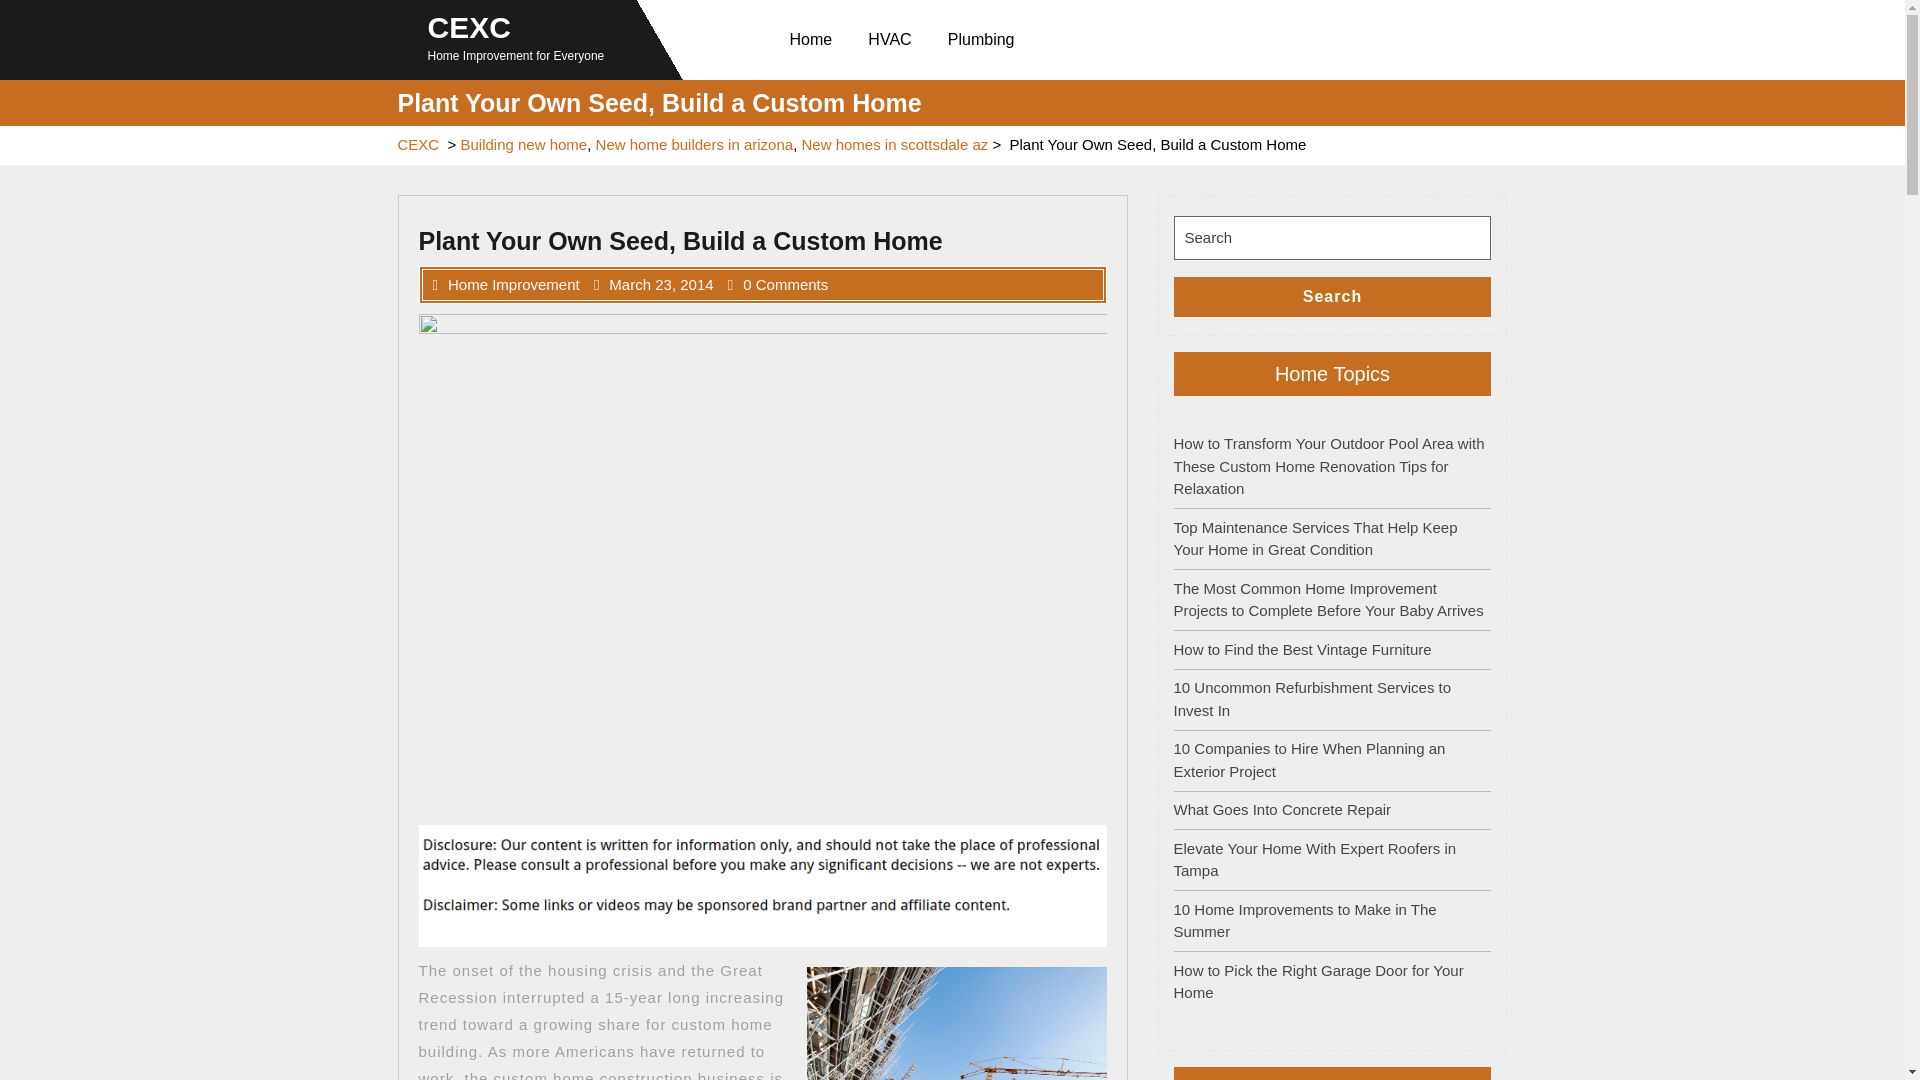  Describe the element at coordinates (469, 27) in the screenshot. I see `CEXC` at that location.